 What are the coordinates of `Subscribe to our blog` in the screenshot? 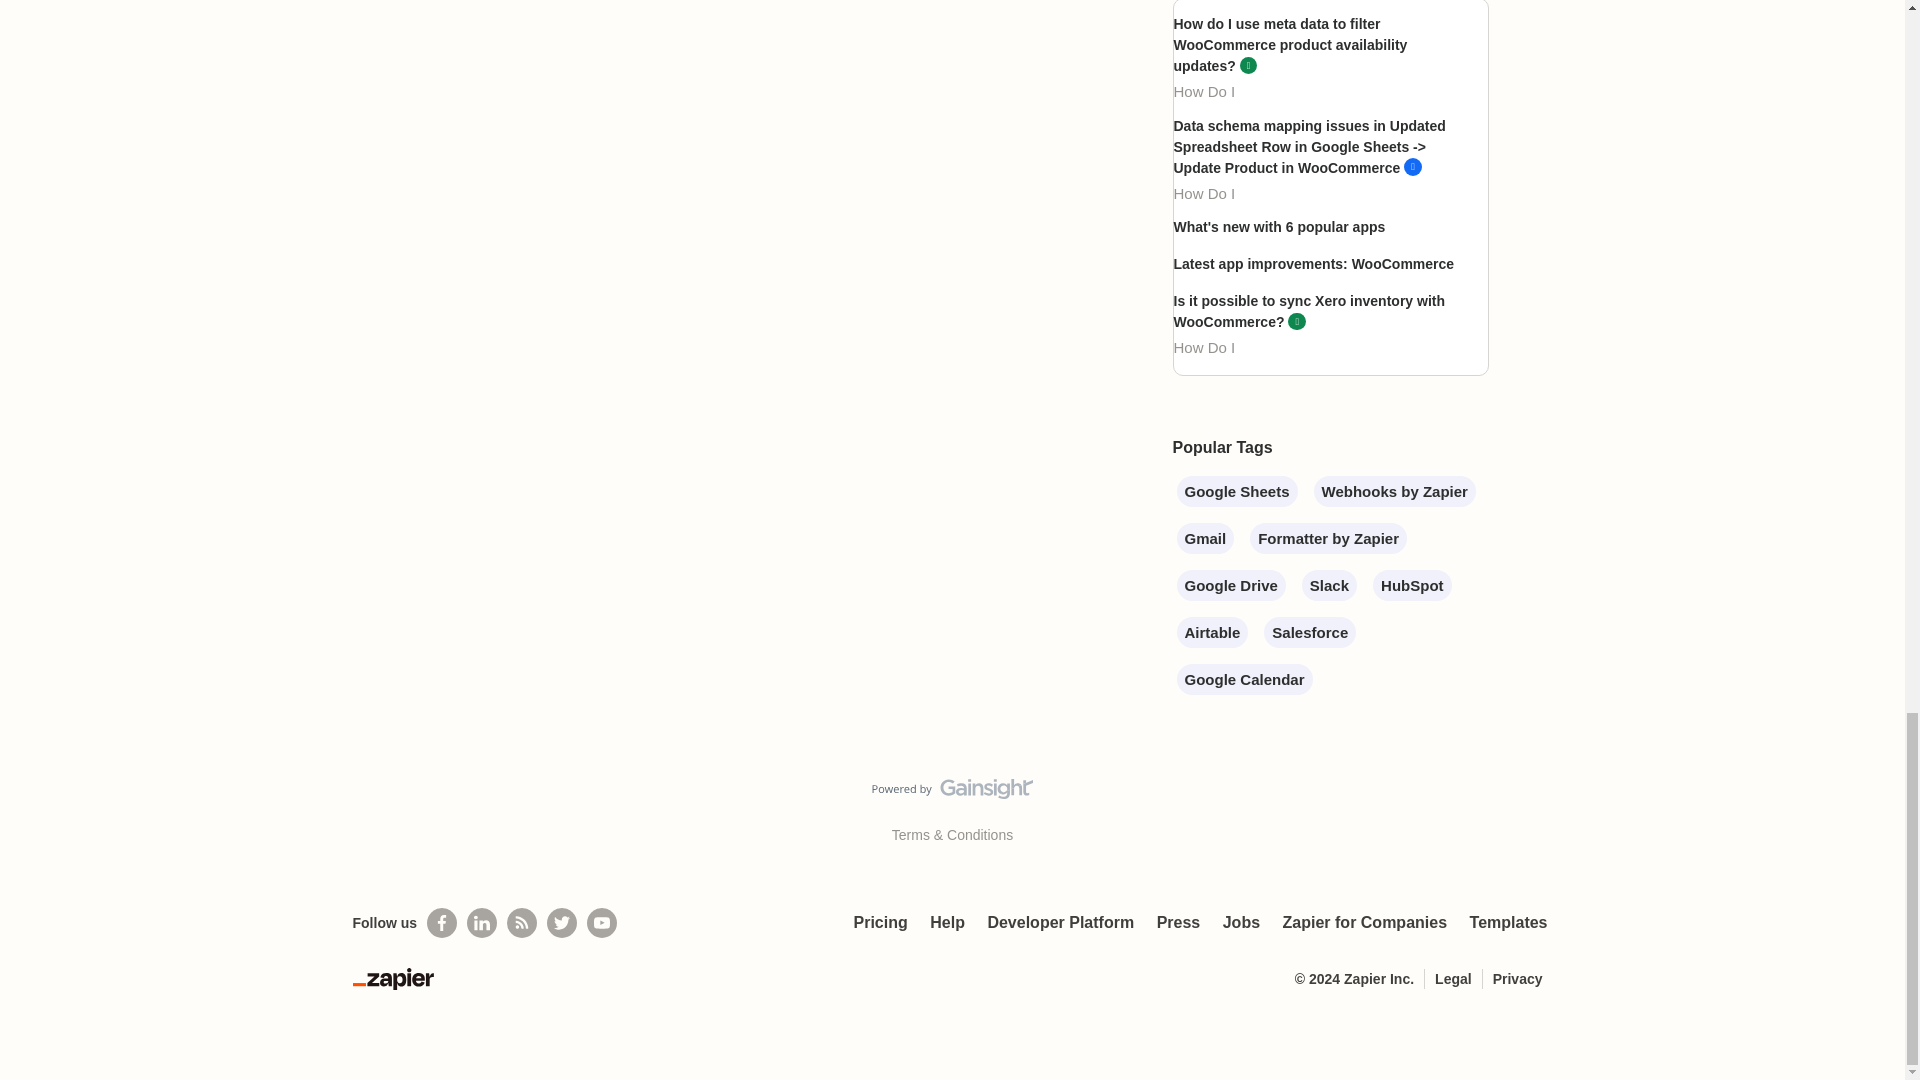 It's located at (522, 923).